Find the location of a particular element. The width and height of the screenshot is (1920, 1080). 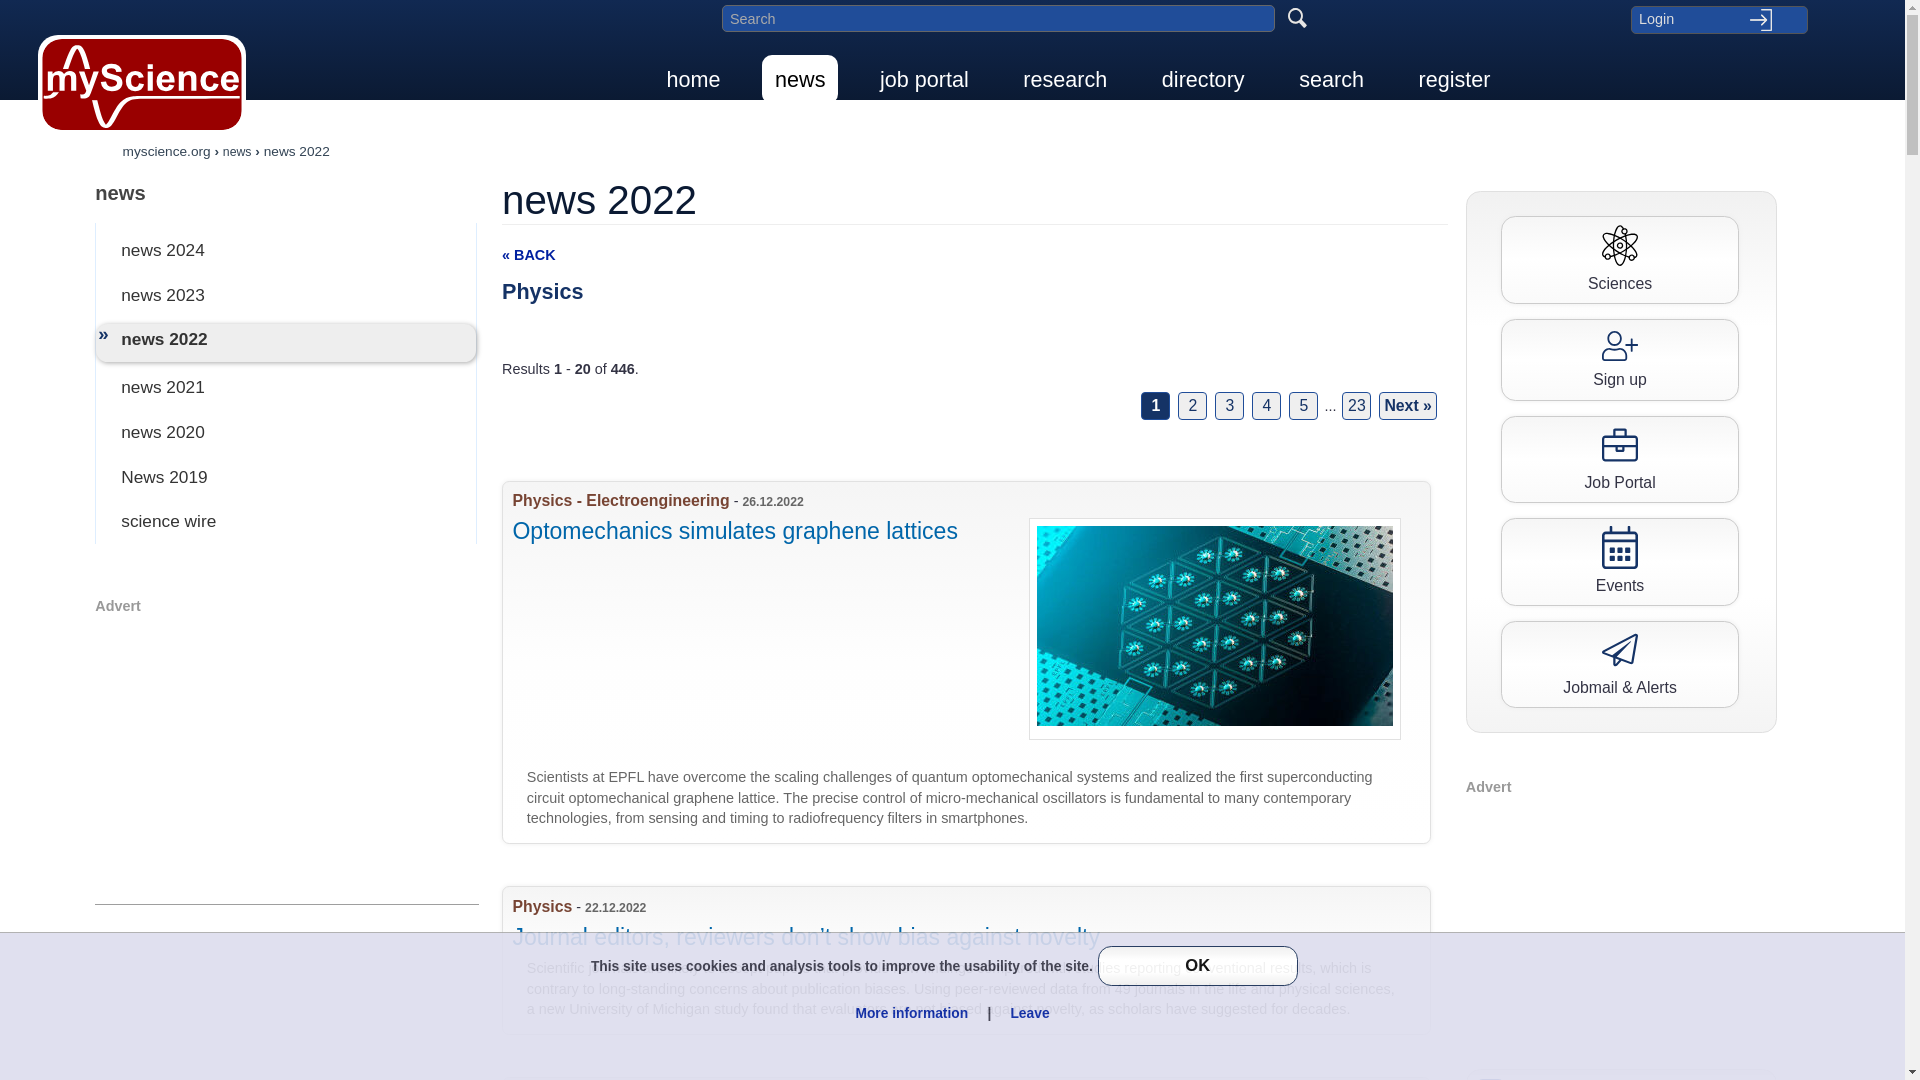

UMICH is located at coordinates (974, 960).